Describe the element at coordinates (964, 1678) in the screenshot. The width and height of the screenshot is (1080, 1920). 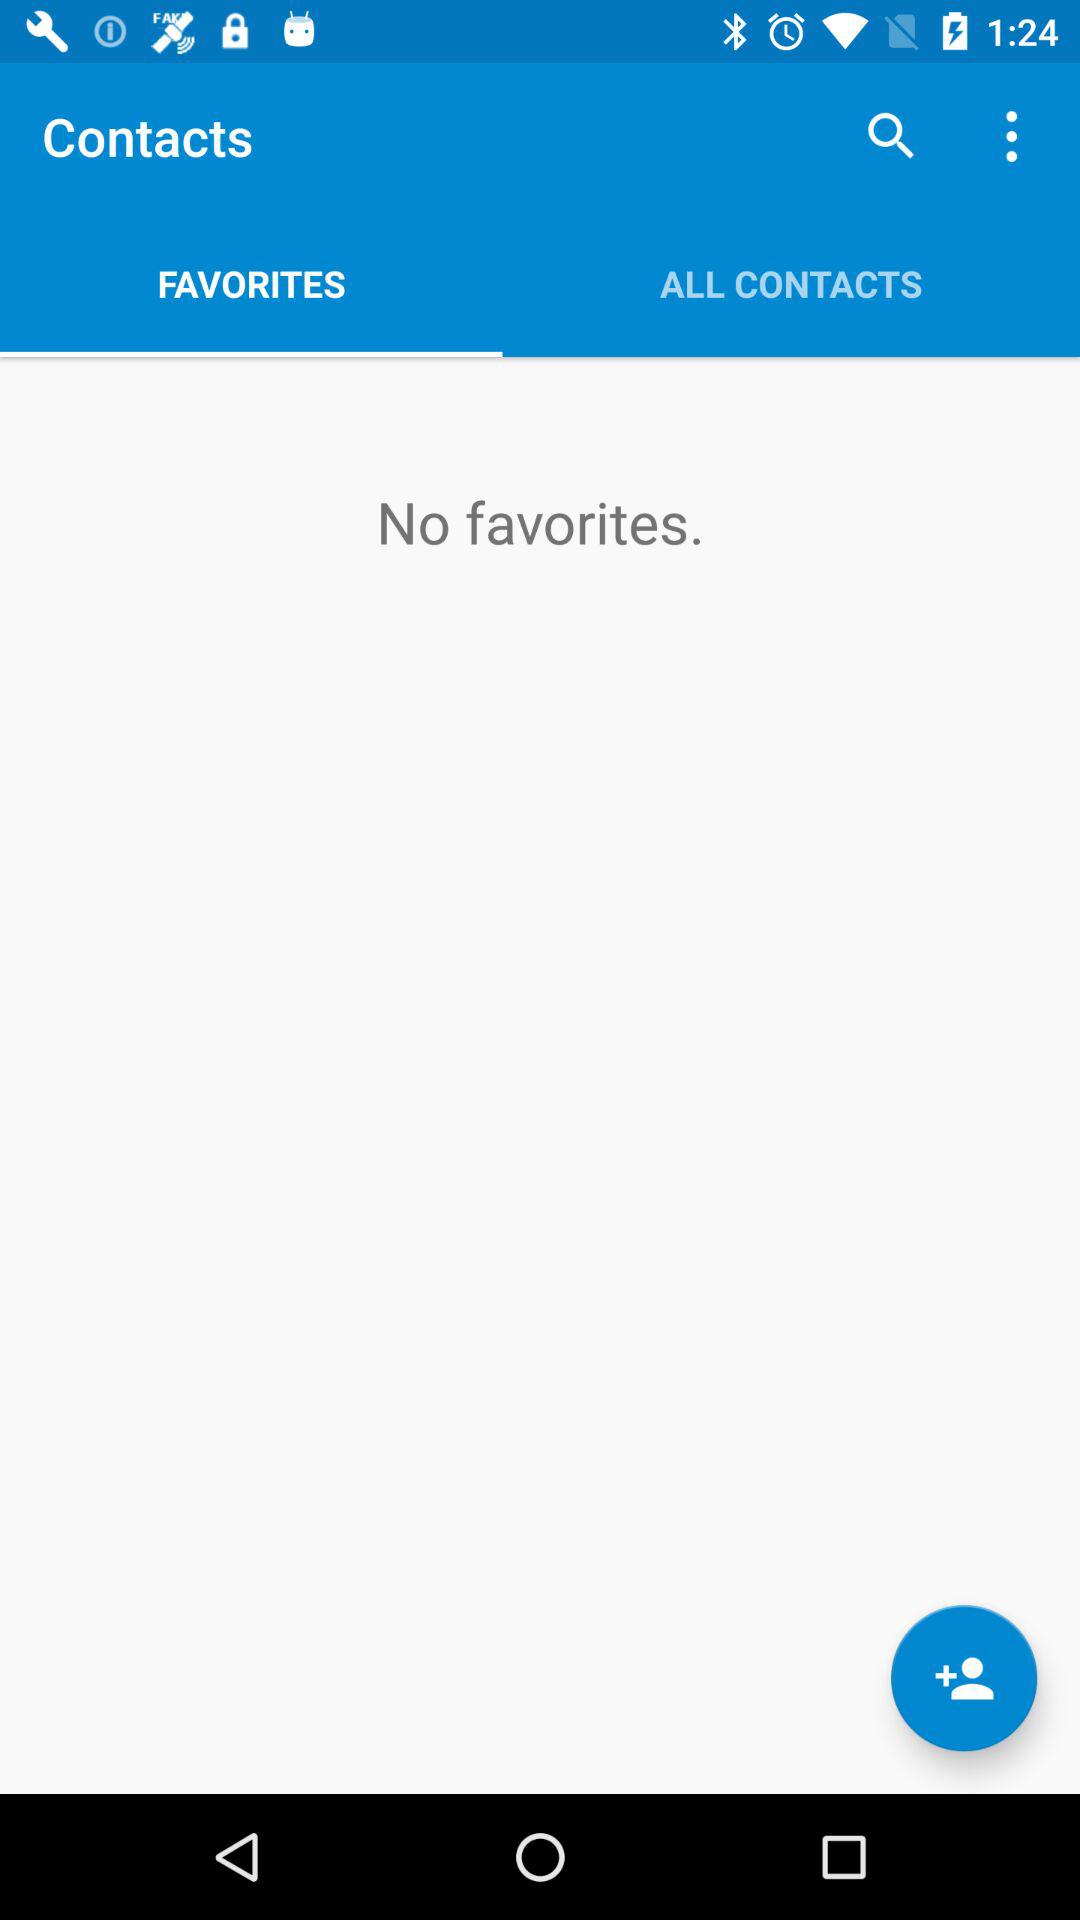
I see `select item below the all contacts` at that location.